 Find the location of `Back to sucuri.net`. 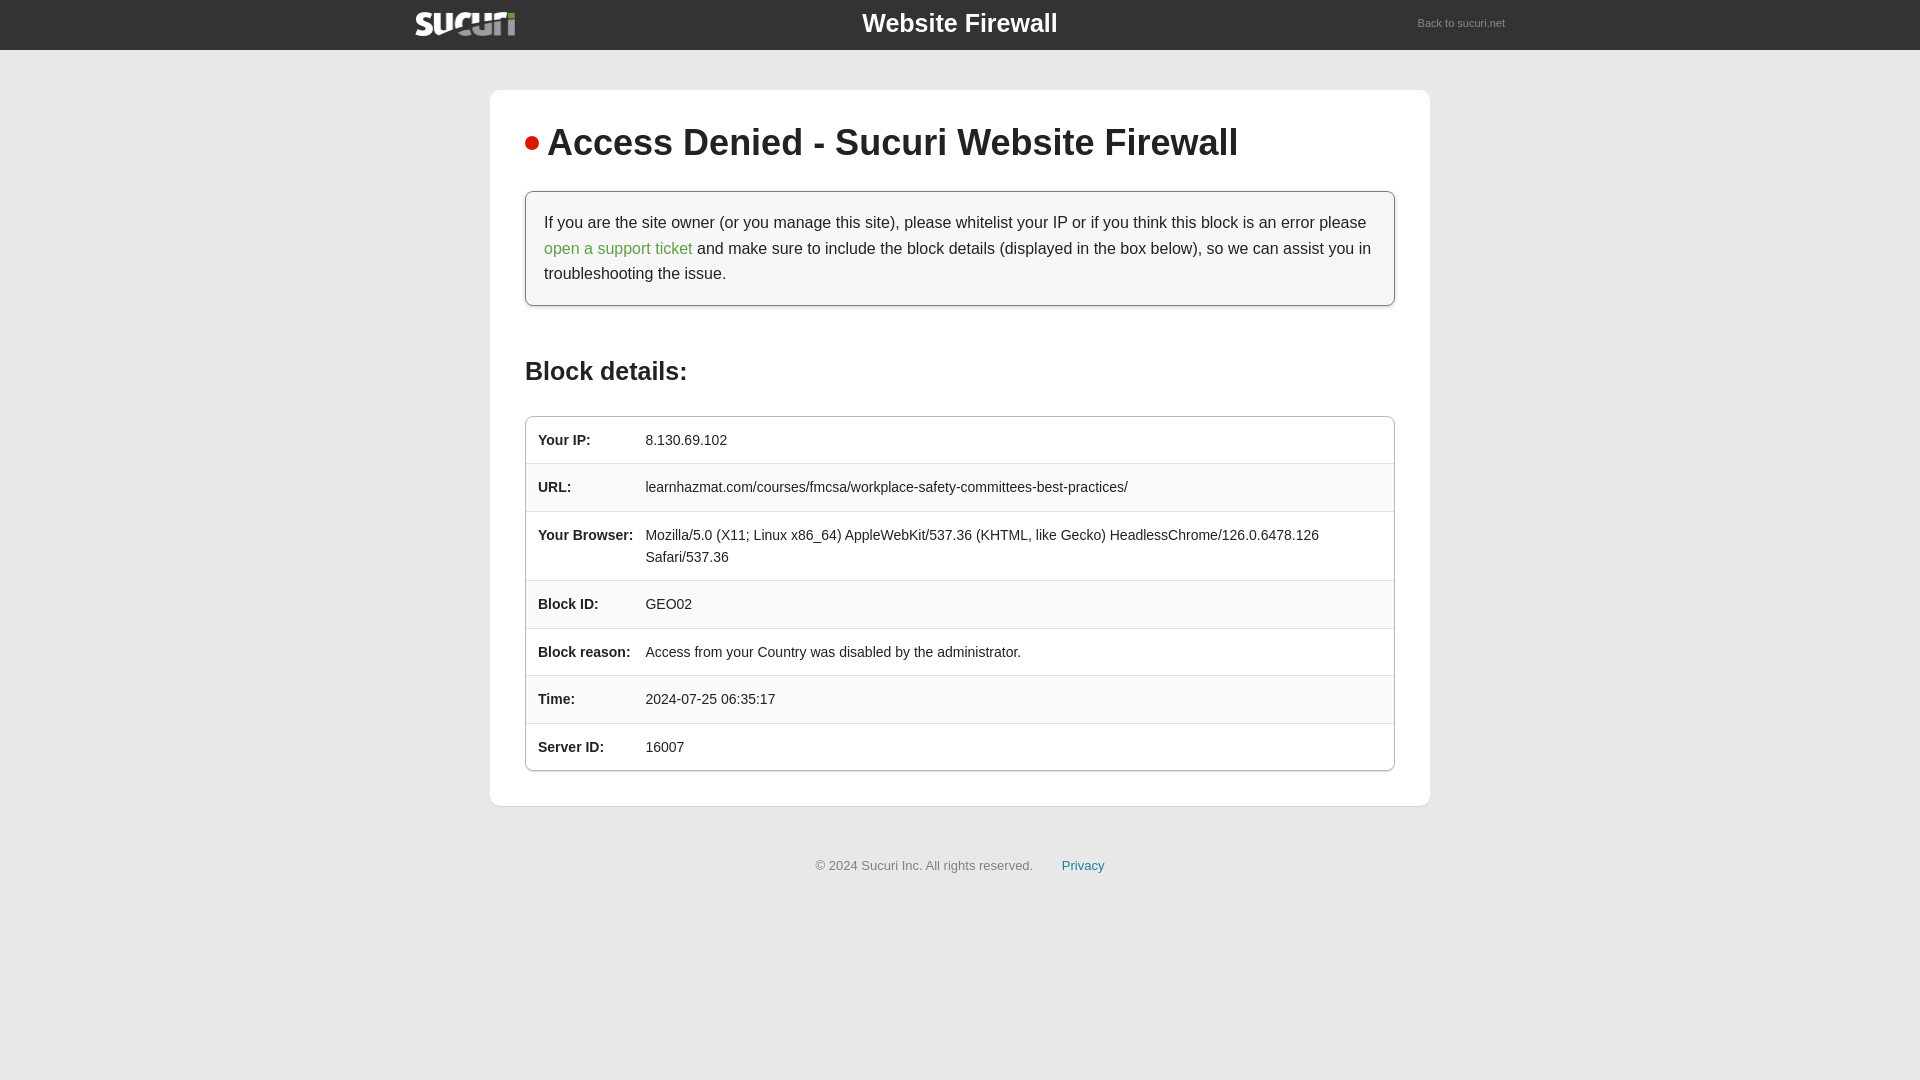

Back to sucuri.net is located at coordinates (1462, 24).